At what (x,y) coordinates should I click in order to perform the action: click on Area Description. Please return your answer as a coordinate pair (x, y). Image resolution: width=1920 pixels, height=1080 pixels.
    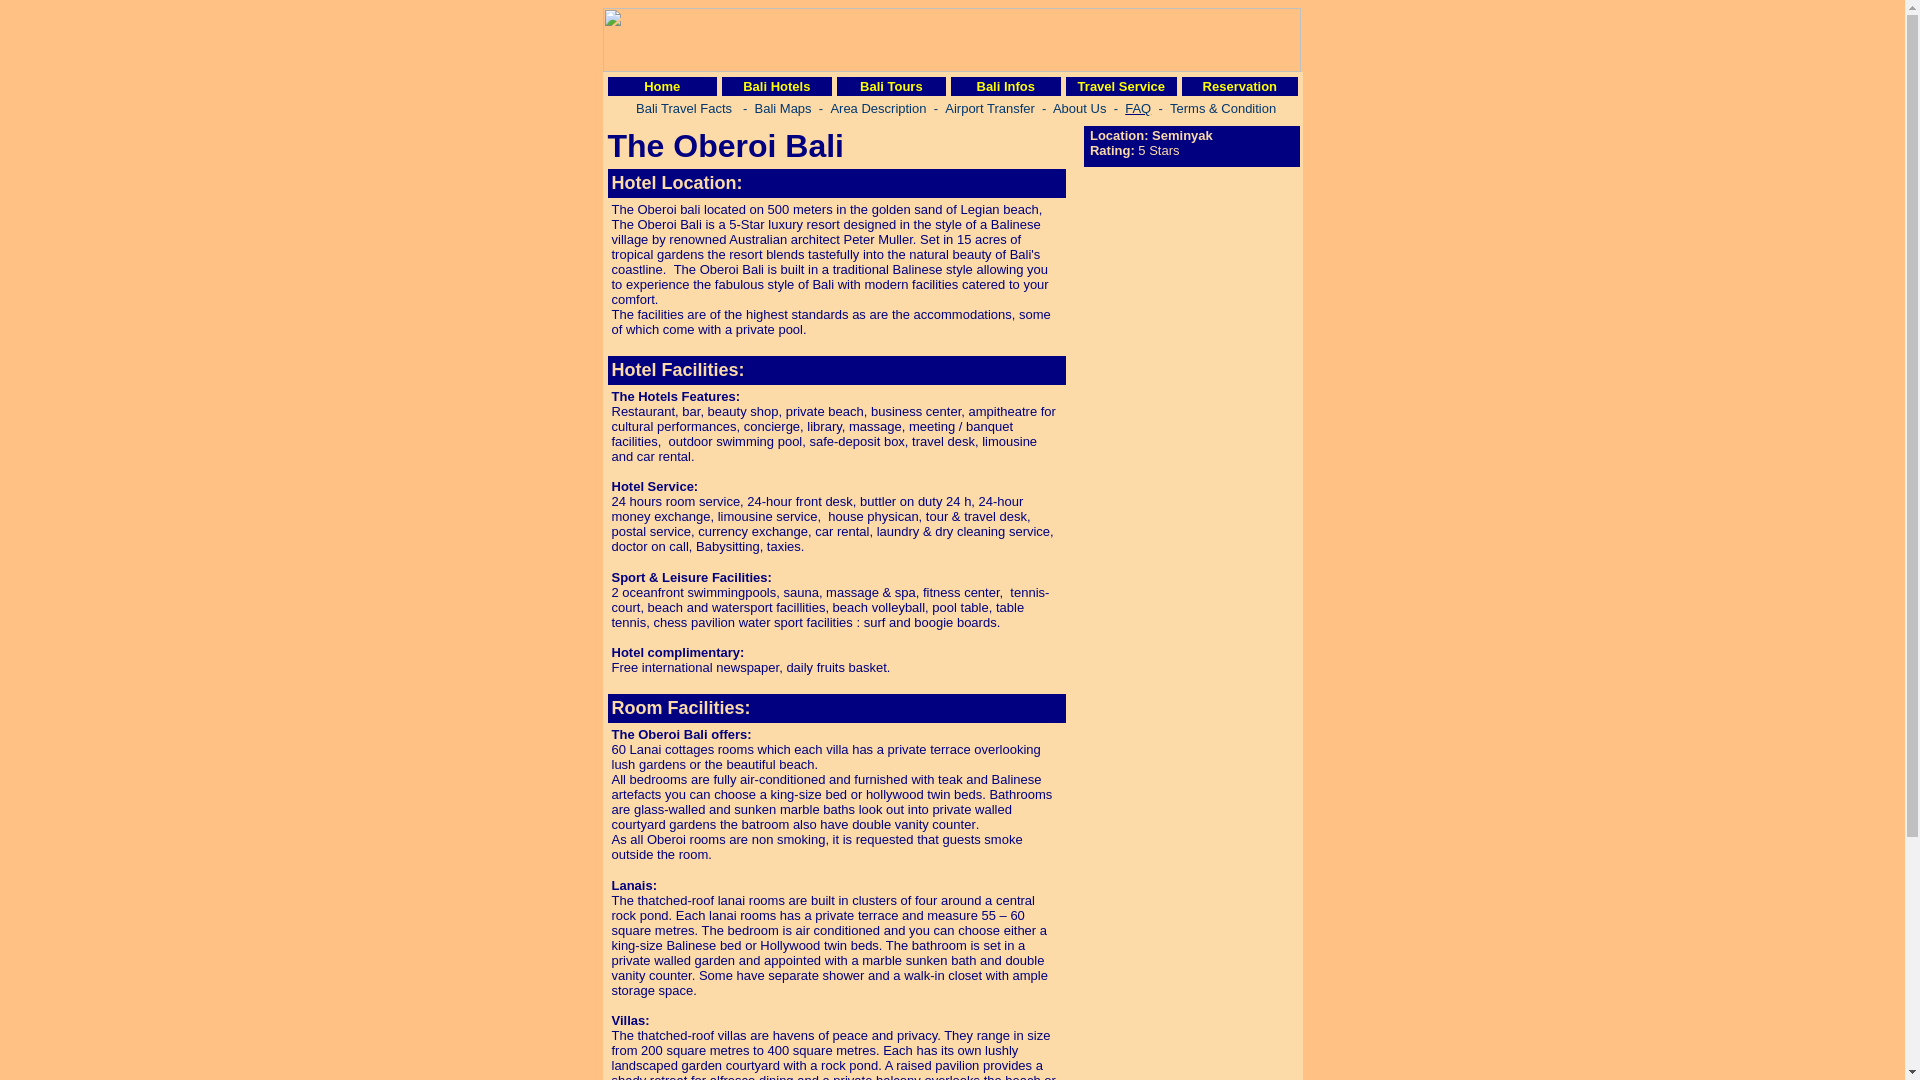
    Looking at the image, I should click on (877, 107).